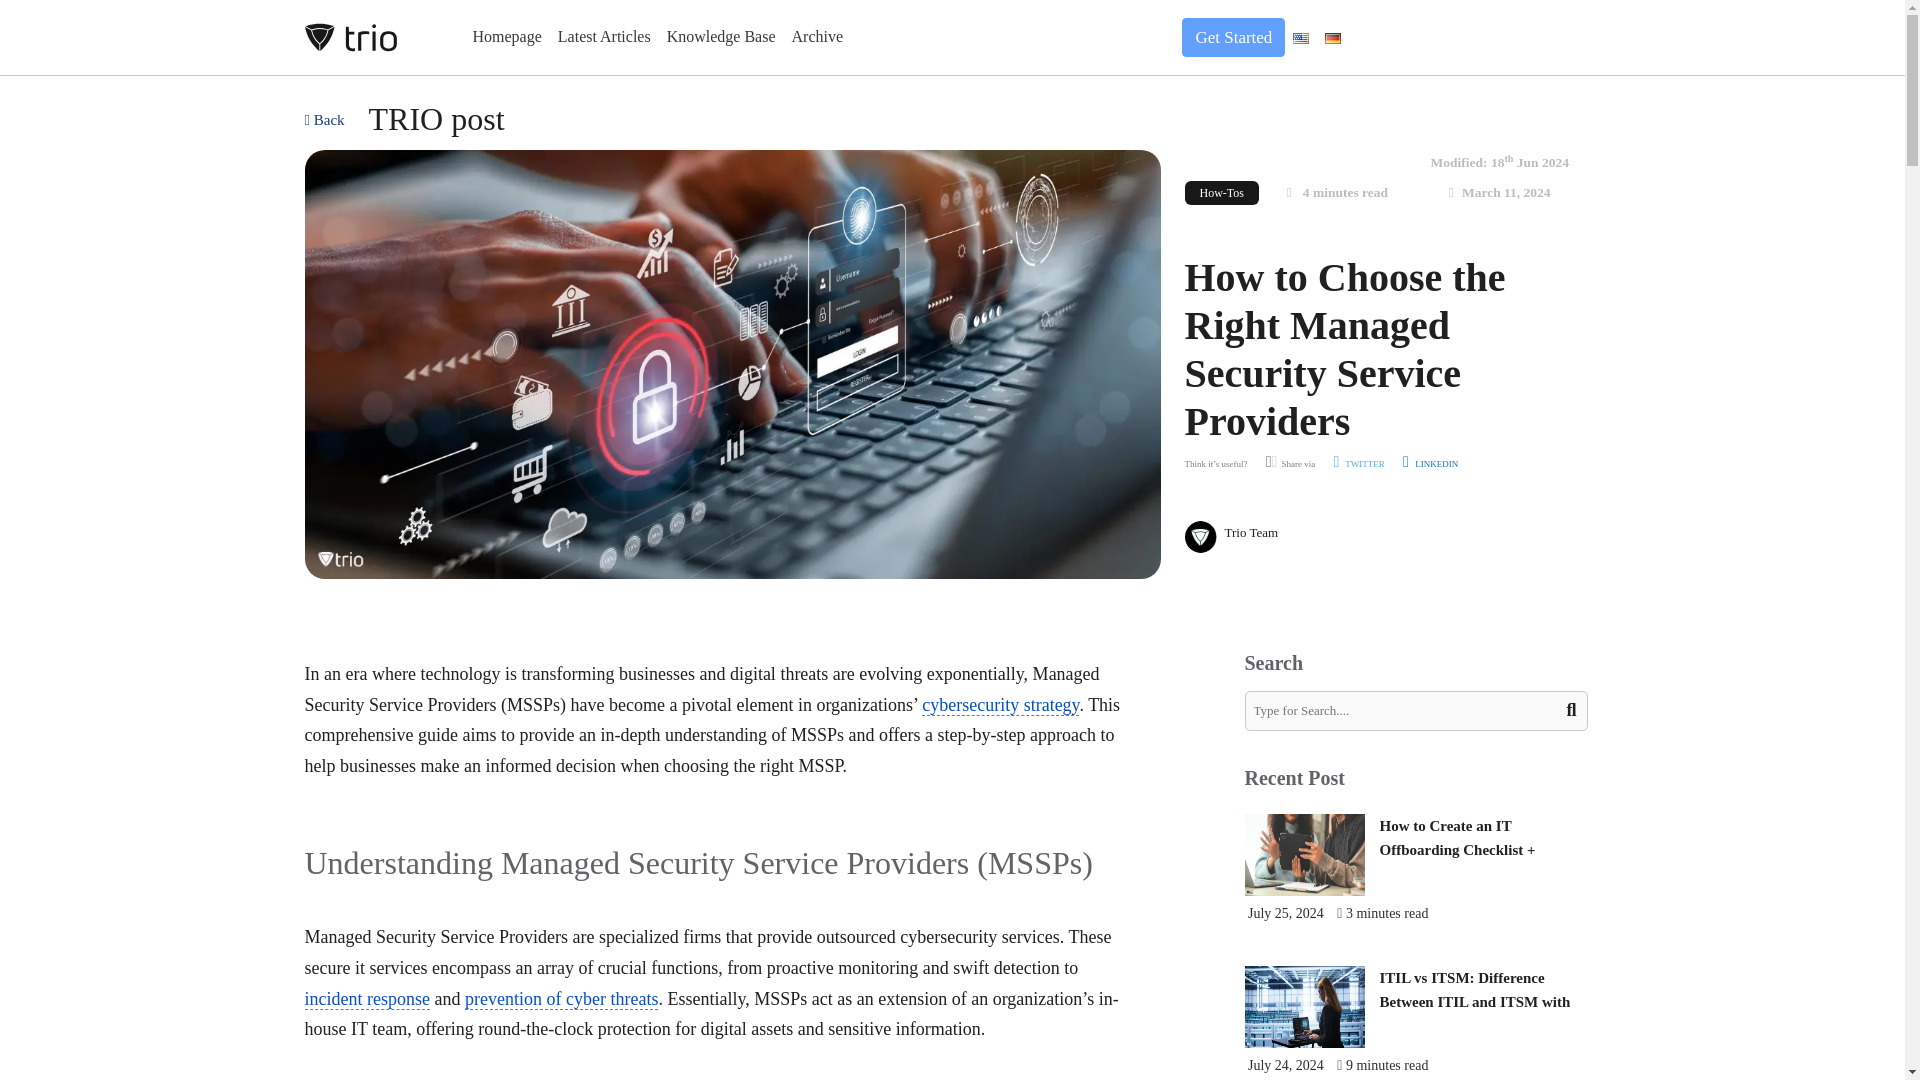 The height and width of the screenshot is (1080, 1920). What do you see at coordinates (366, 999) in the screenshot?
I see `incident response` at bounding box center [366, 999].